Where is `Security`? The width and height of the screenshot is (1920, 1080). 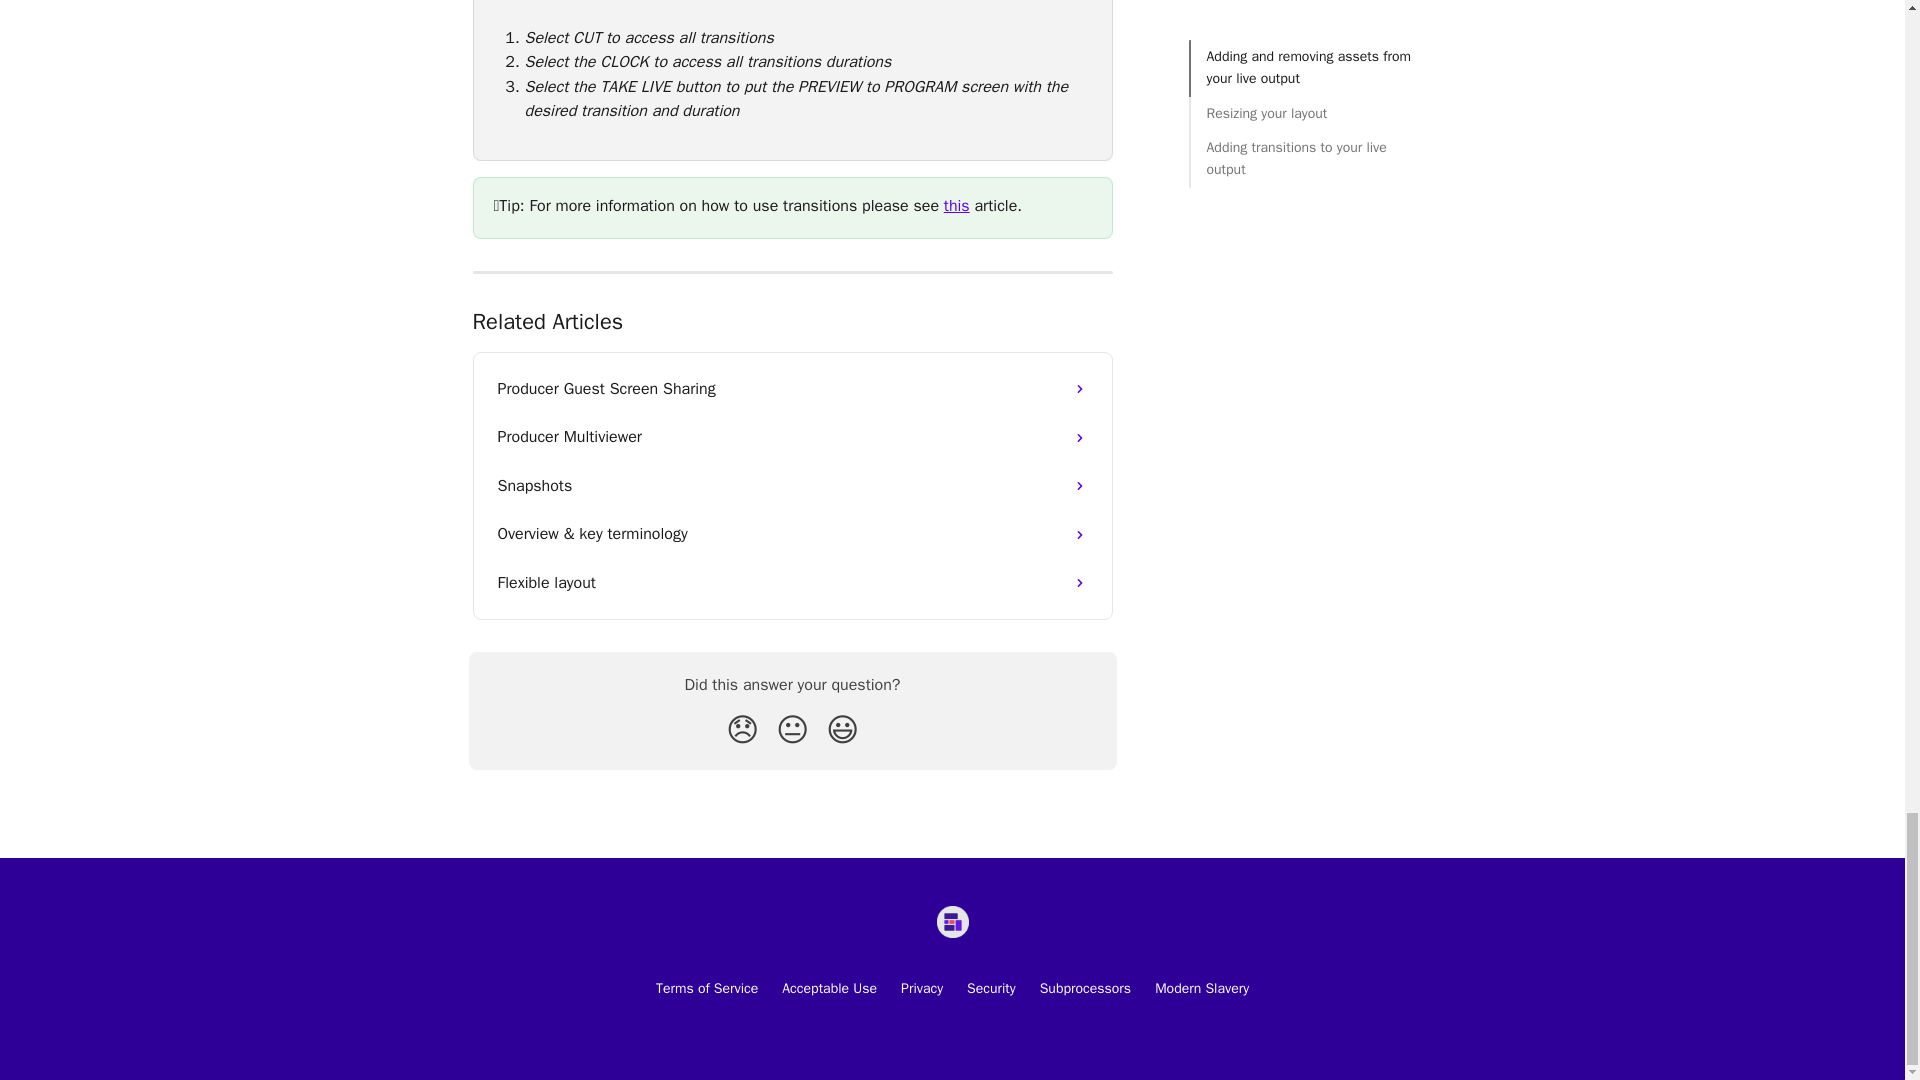 Security is located at coordinates (991, 988).